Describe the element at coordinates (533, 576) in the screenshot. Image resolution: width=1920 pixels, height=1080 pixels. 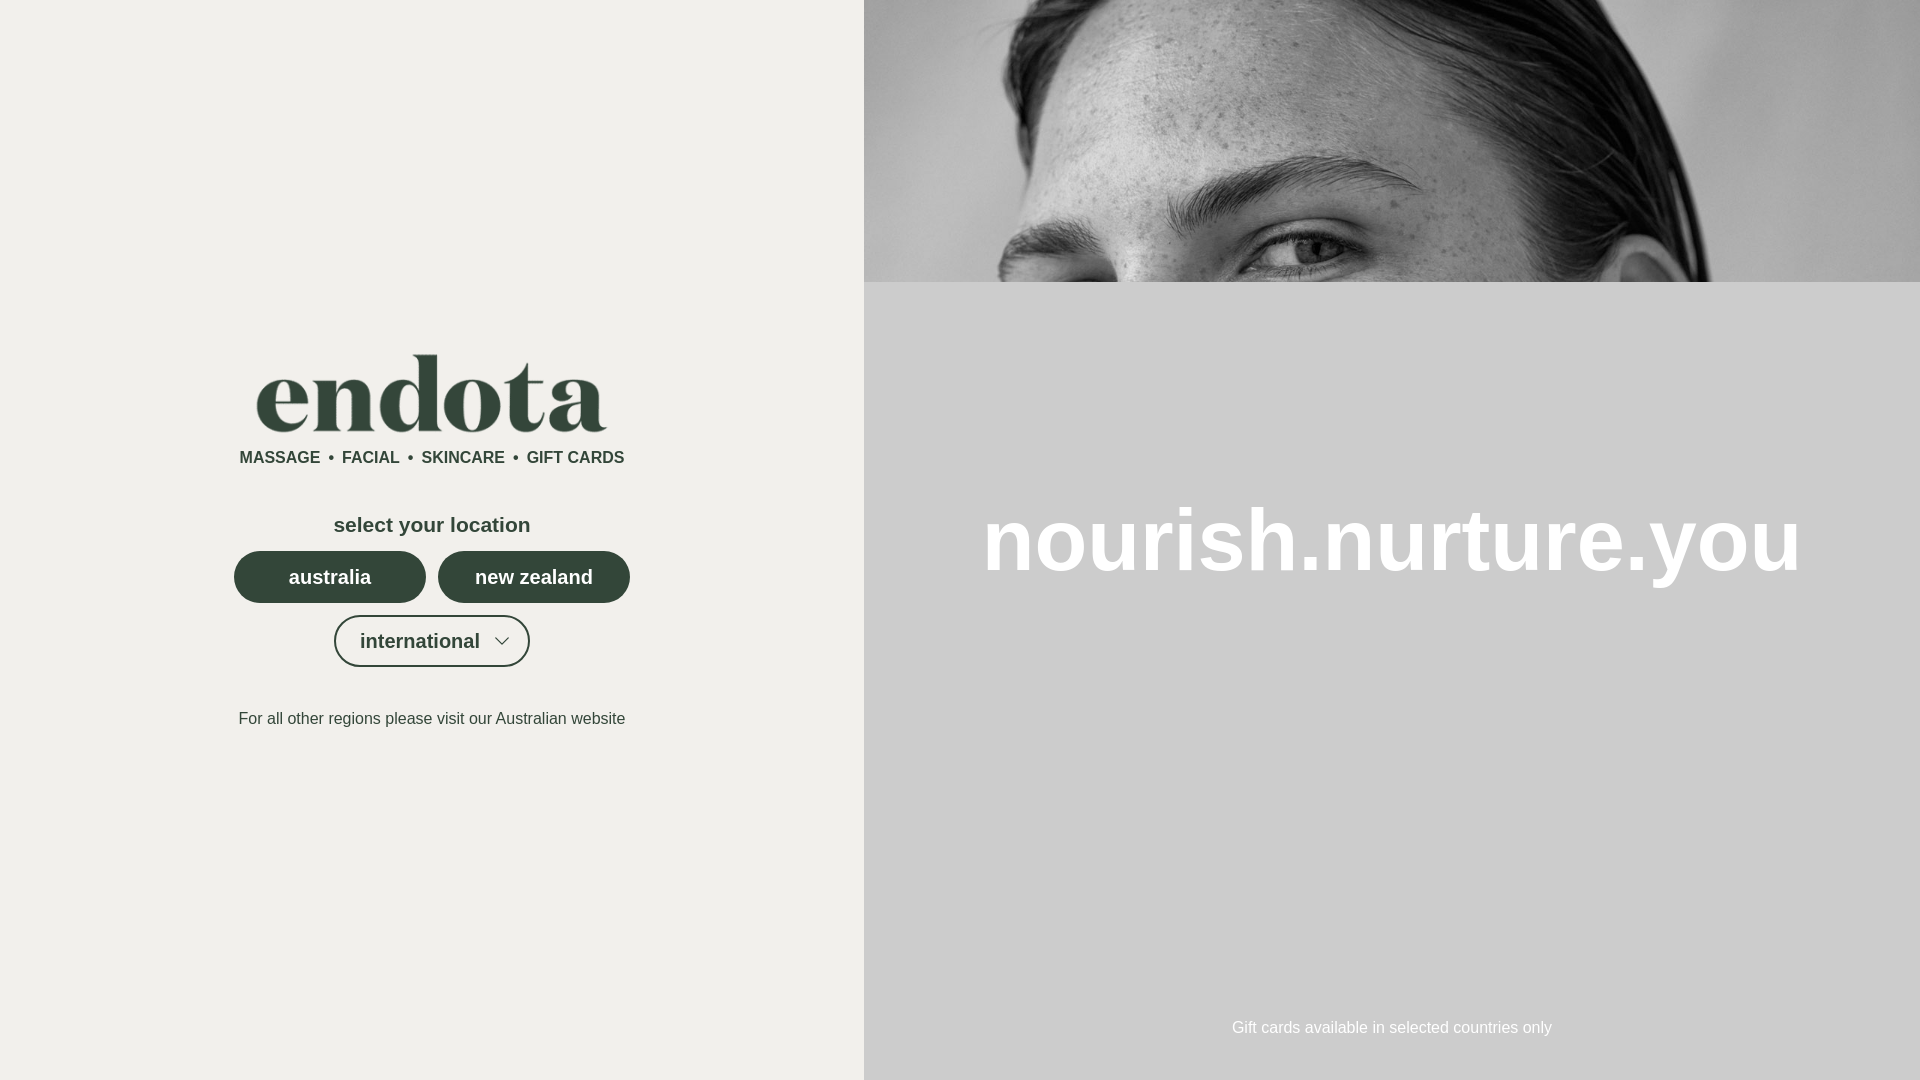
I see `endota New Zealand` at that location.